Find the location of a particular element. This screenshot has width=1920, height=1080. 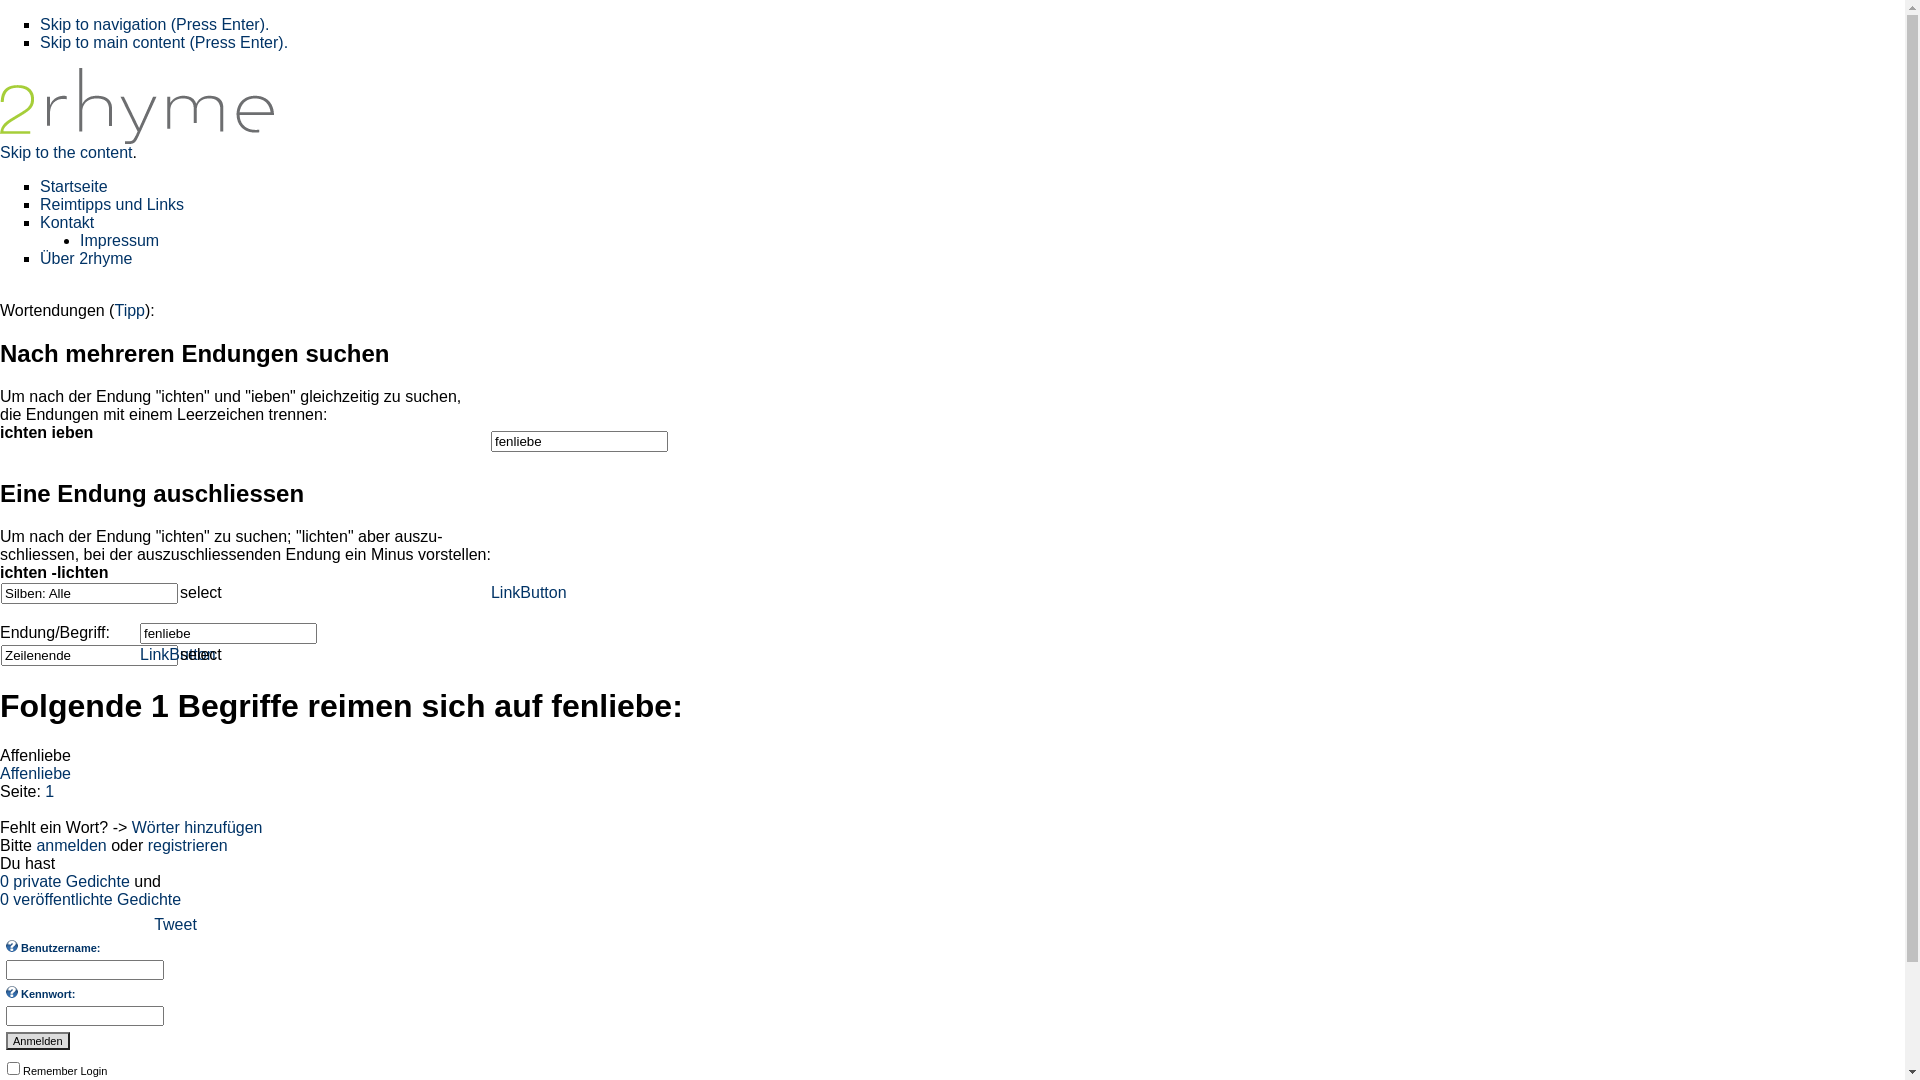

2rhyme - Das deutsche Reimlexikon is located at coordinates (137, 138).